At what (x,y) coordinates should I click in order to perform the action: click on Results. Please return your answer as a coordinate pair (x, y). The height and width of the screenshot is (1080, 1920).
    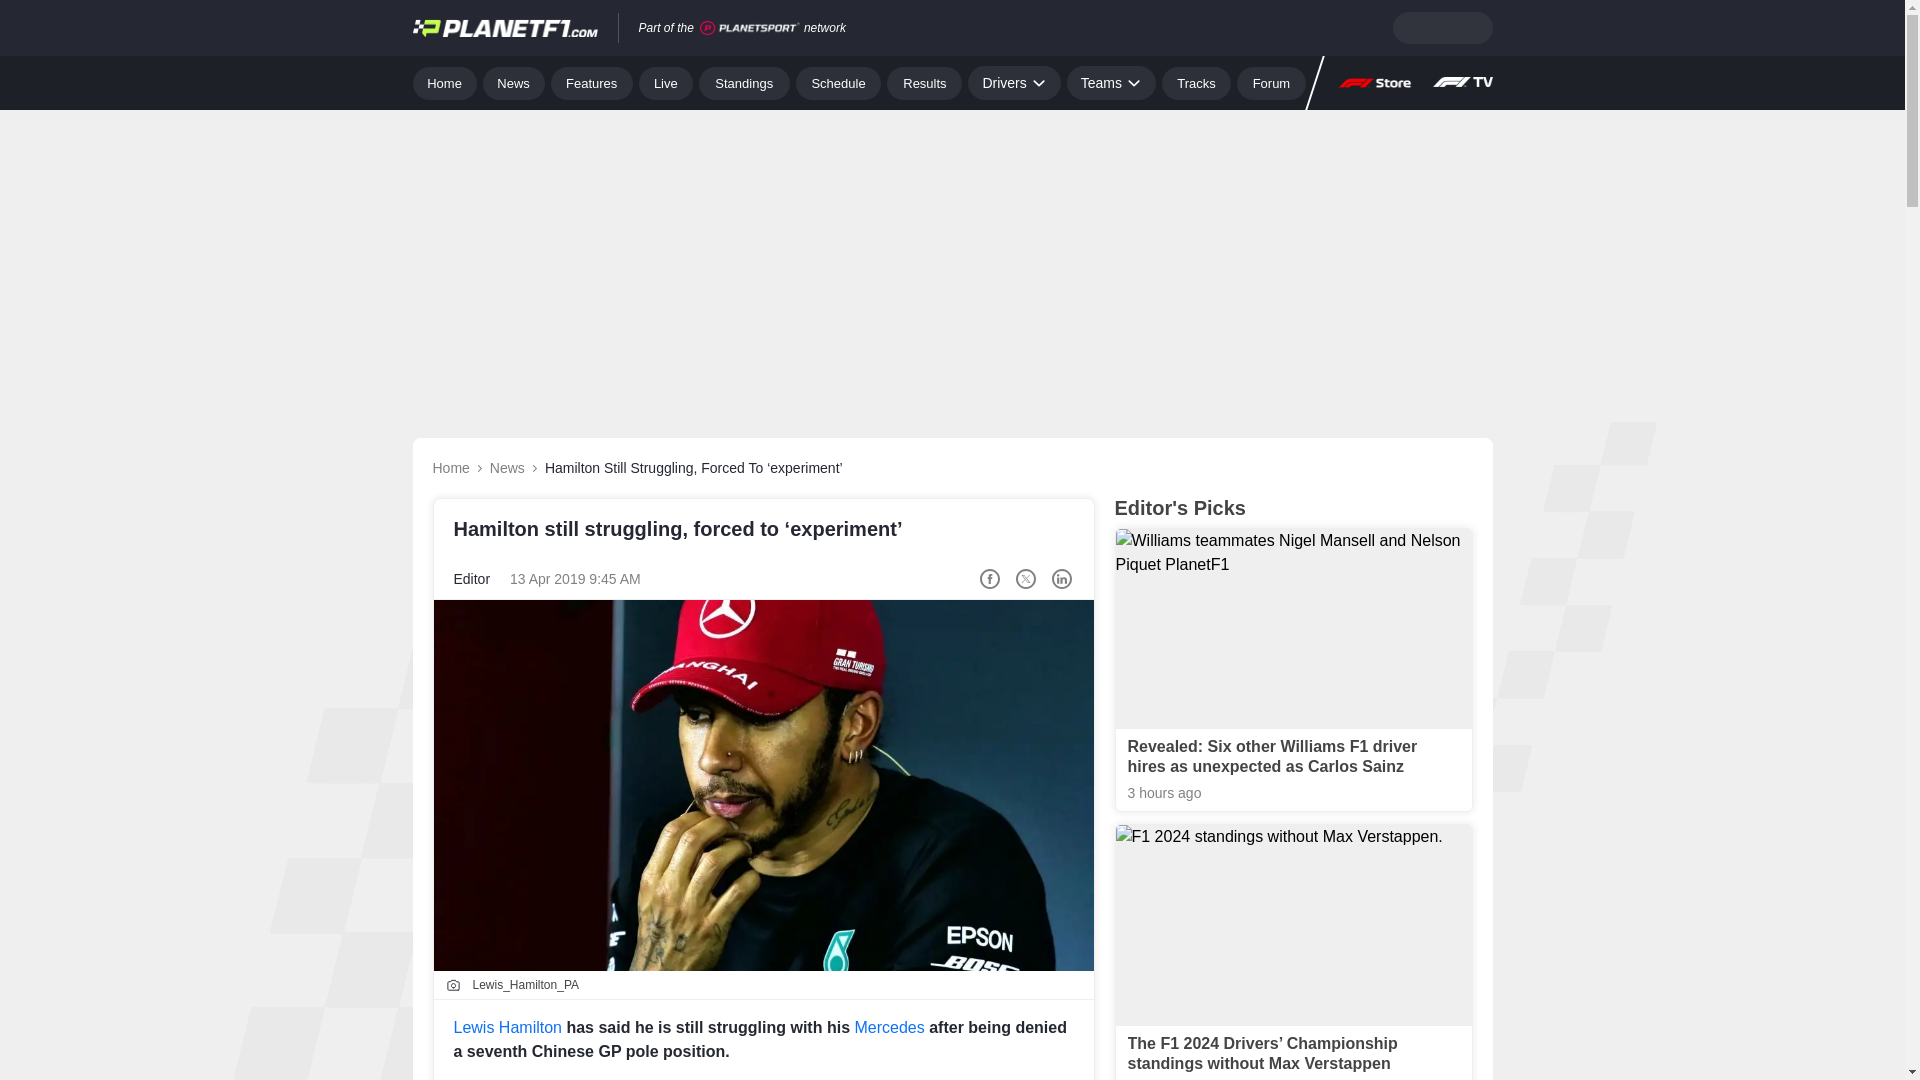
    Looking at the image, I should click on (924, 82).